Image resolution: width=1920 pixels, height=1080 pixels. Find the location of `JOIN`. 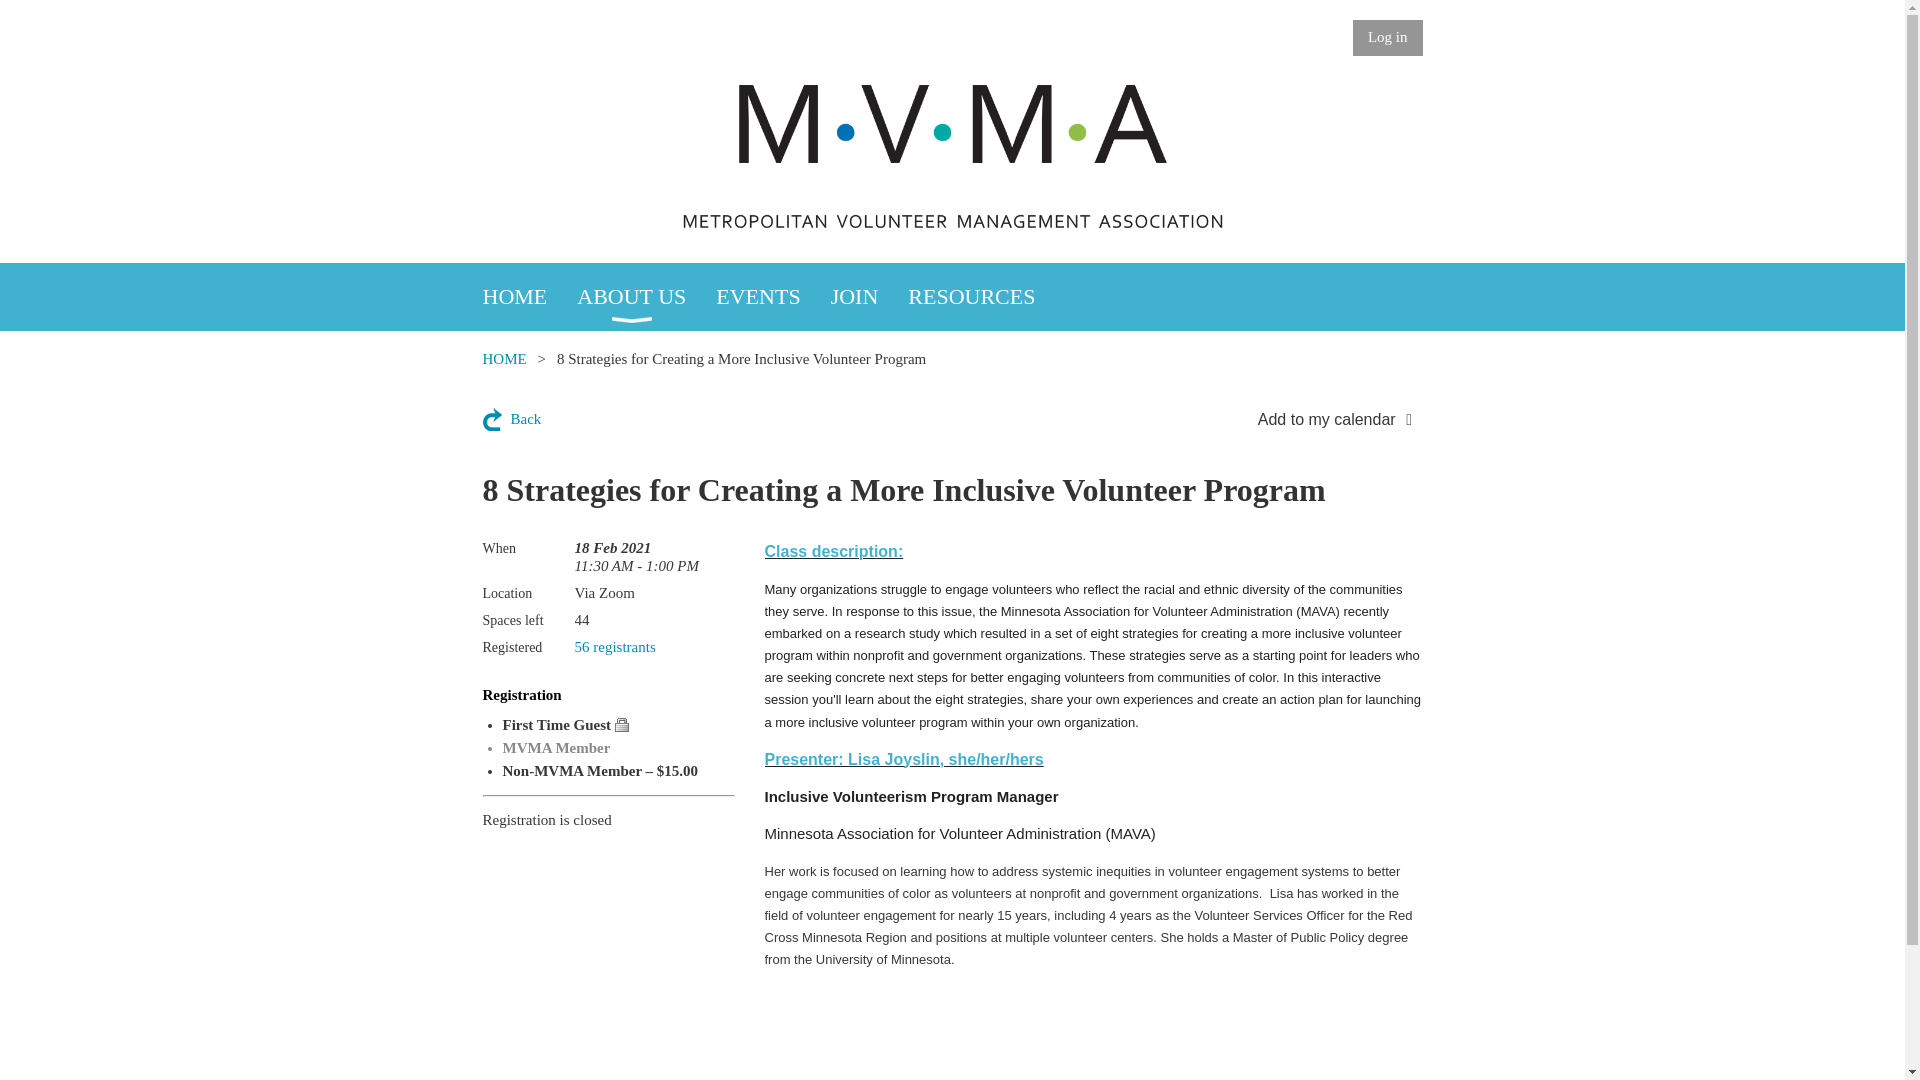

JOIN is located at coordinates (870, 296).